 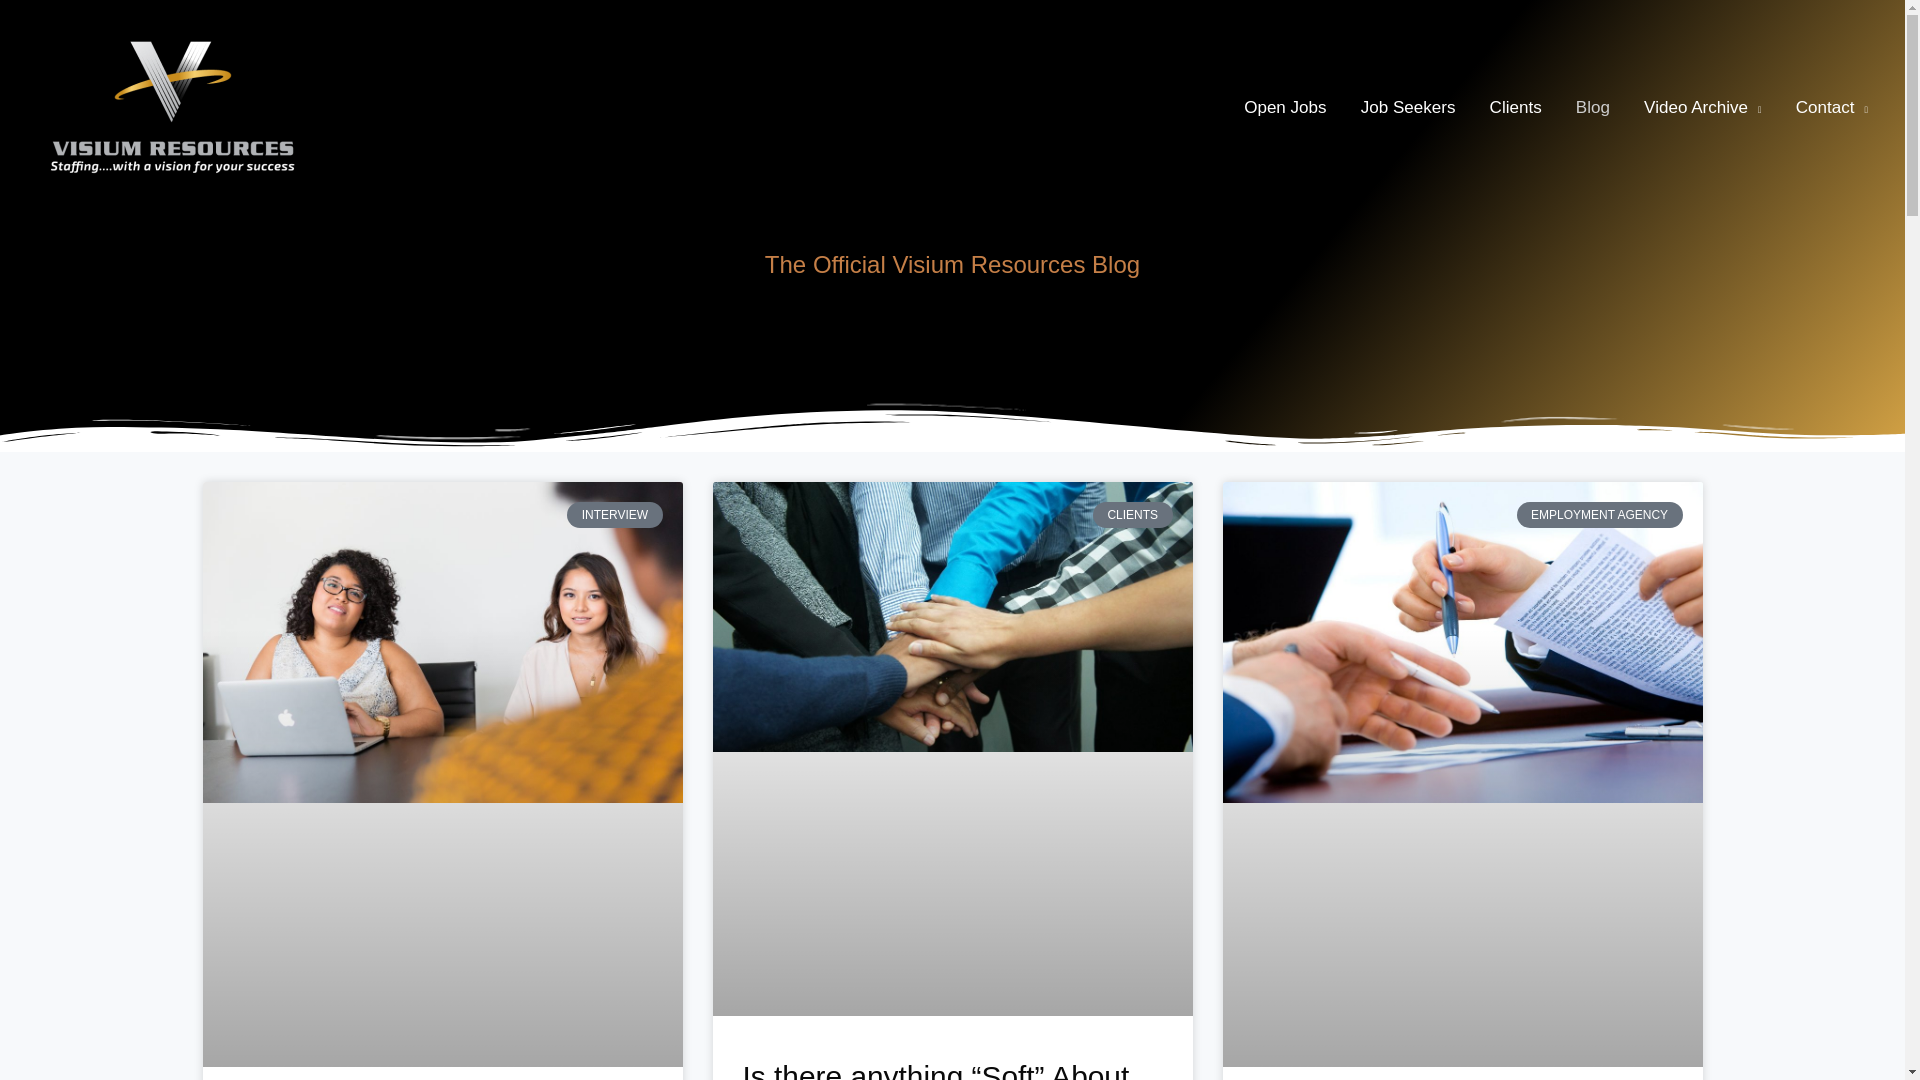 What do you see at coordinates (1516, 108) in the screenshot?
I see `Clients` at bounding box center [1516, 108].